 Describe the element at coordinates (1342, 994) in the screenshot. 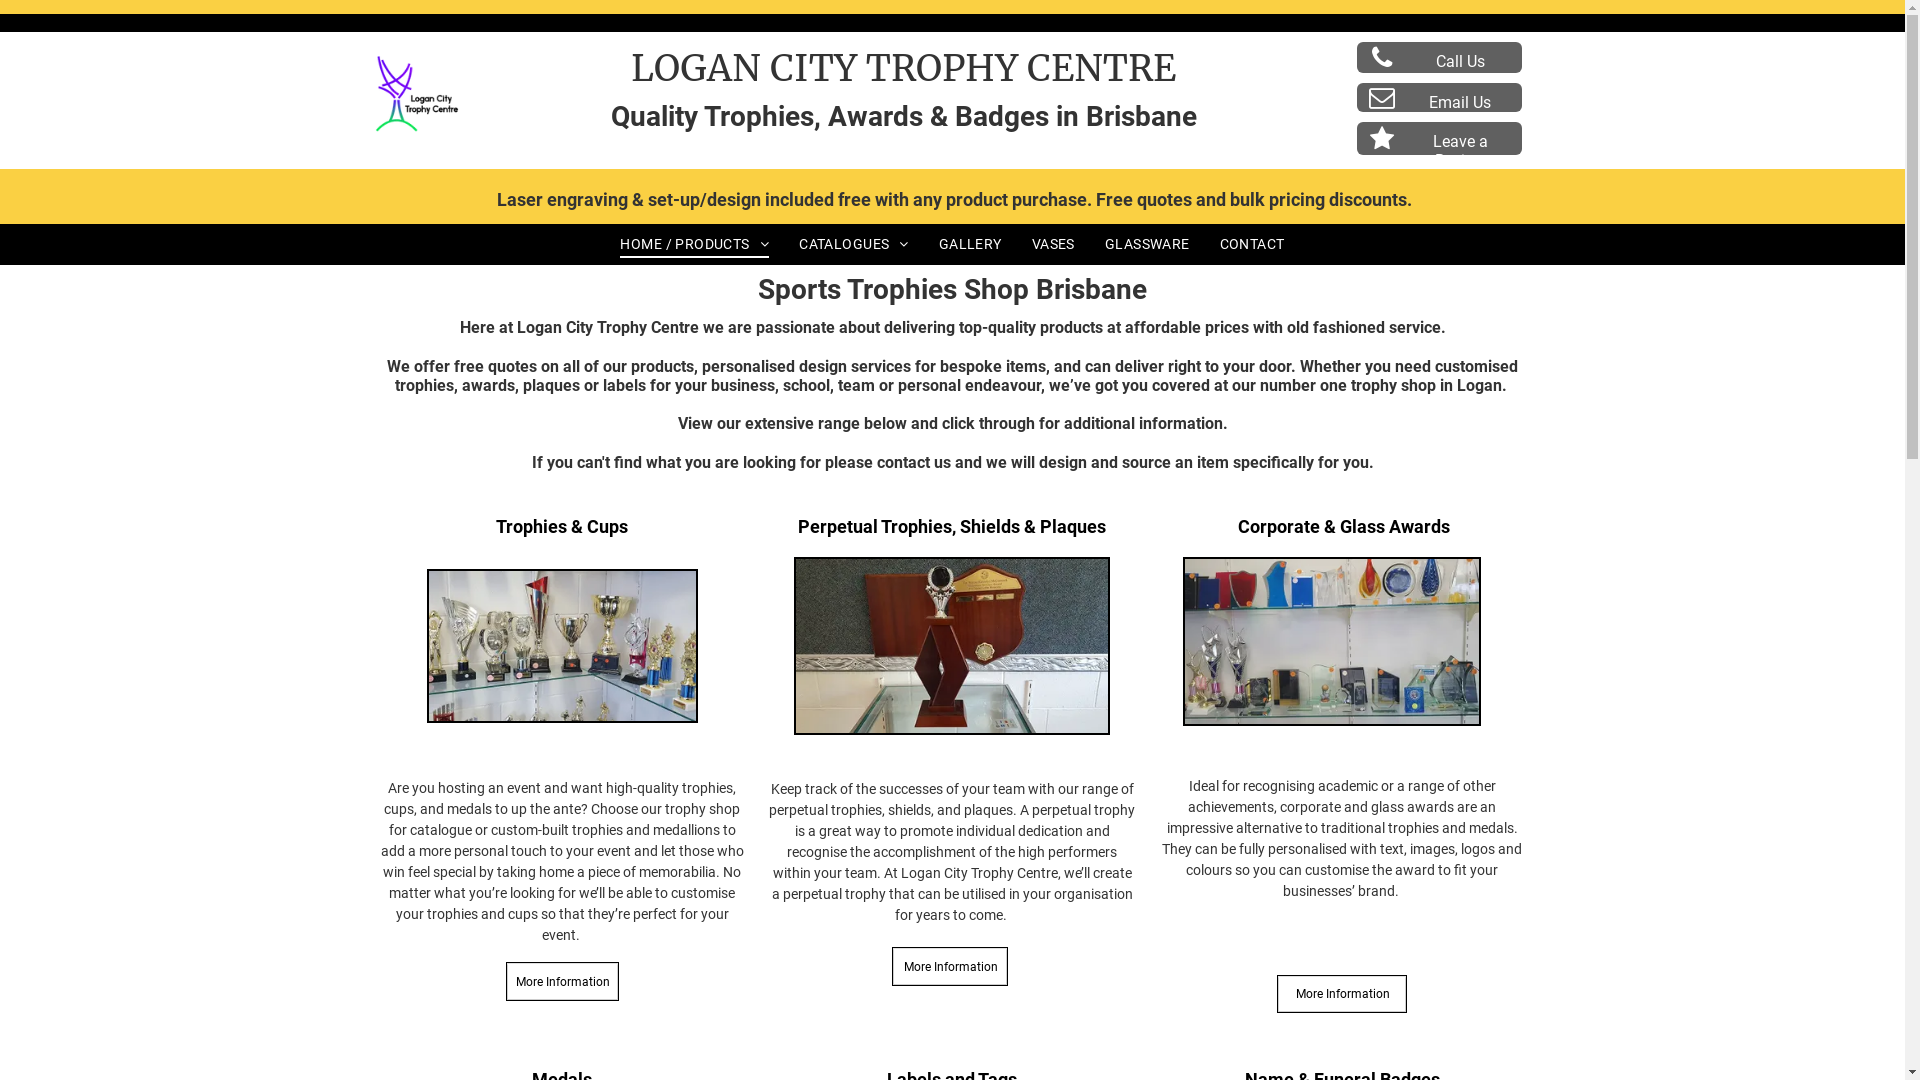

I see `More Information` at that location.